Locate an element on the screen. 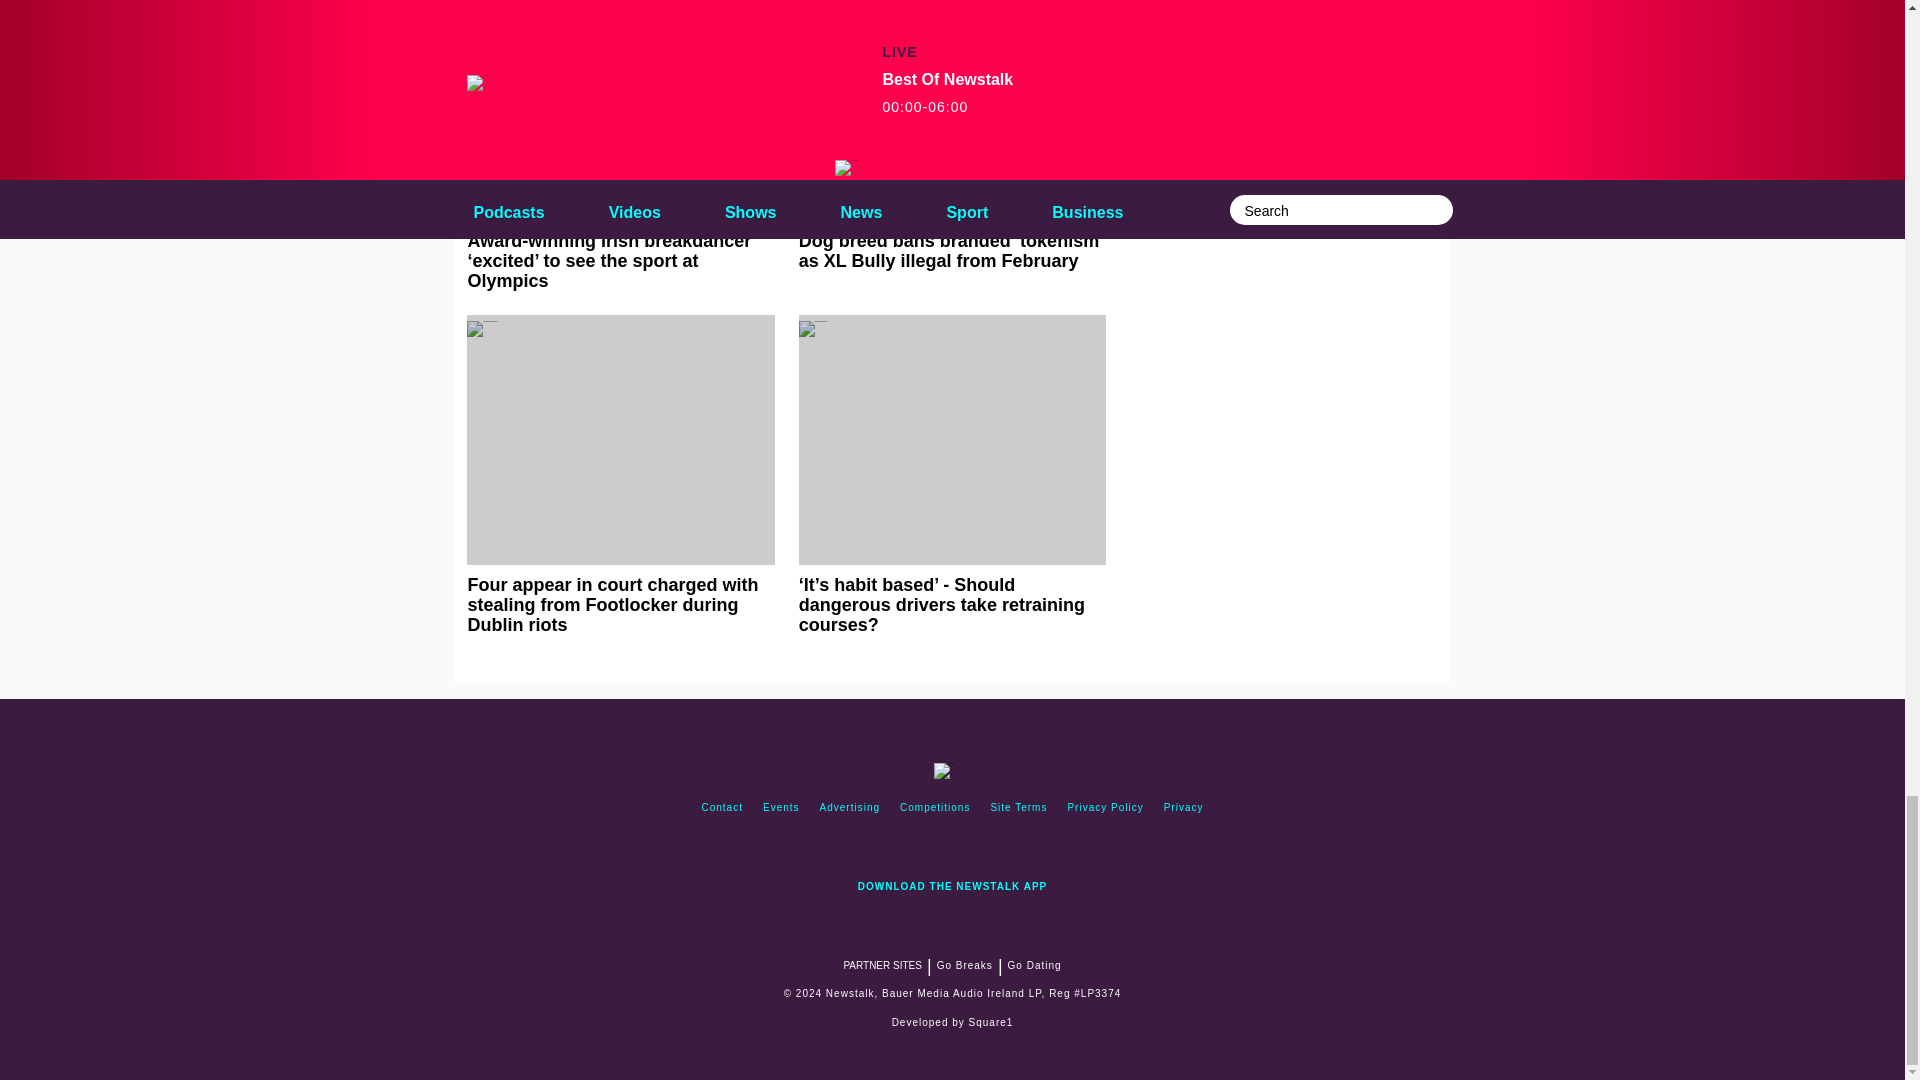 The height and width of the screenshot is (1080, 1920). advertising is located at coordinates (850, 808).